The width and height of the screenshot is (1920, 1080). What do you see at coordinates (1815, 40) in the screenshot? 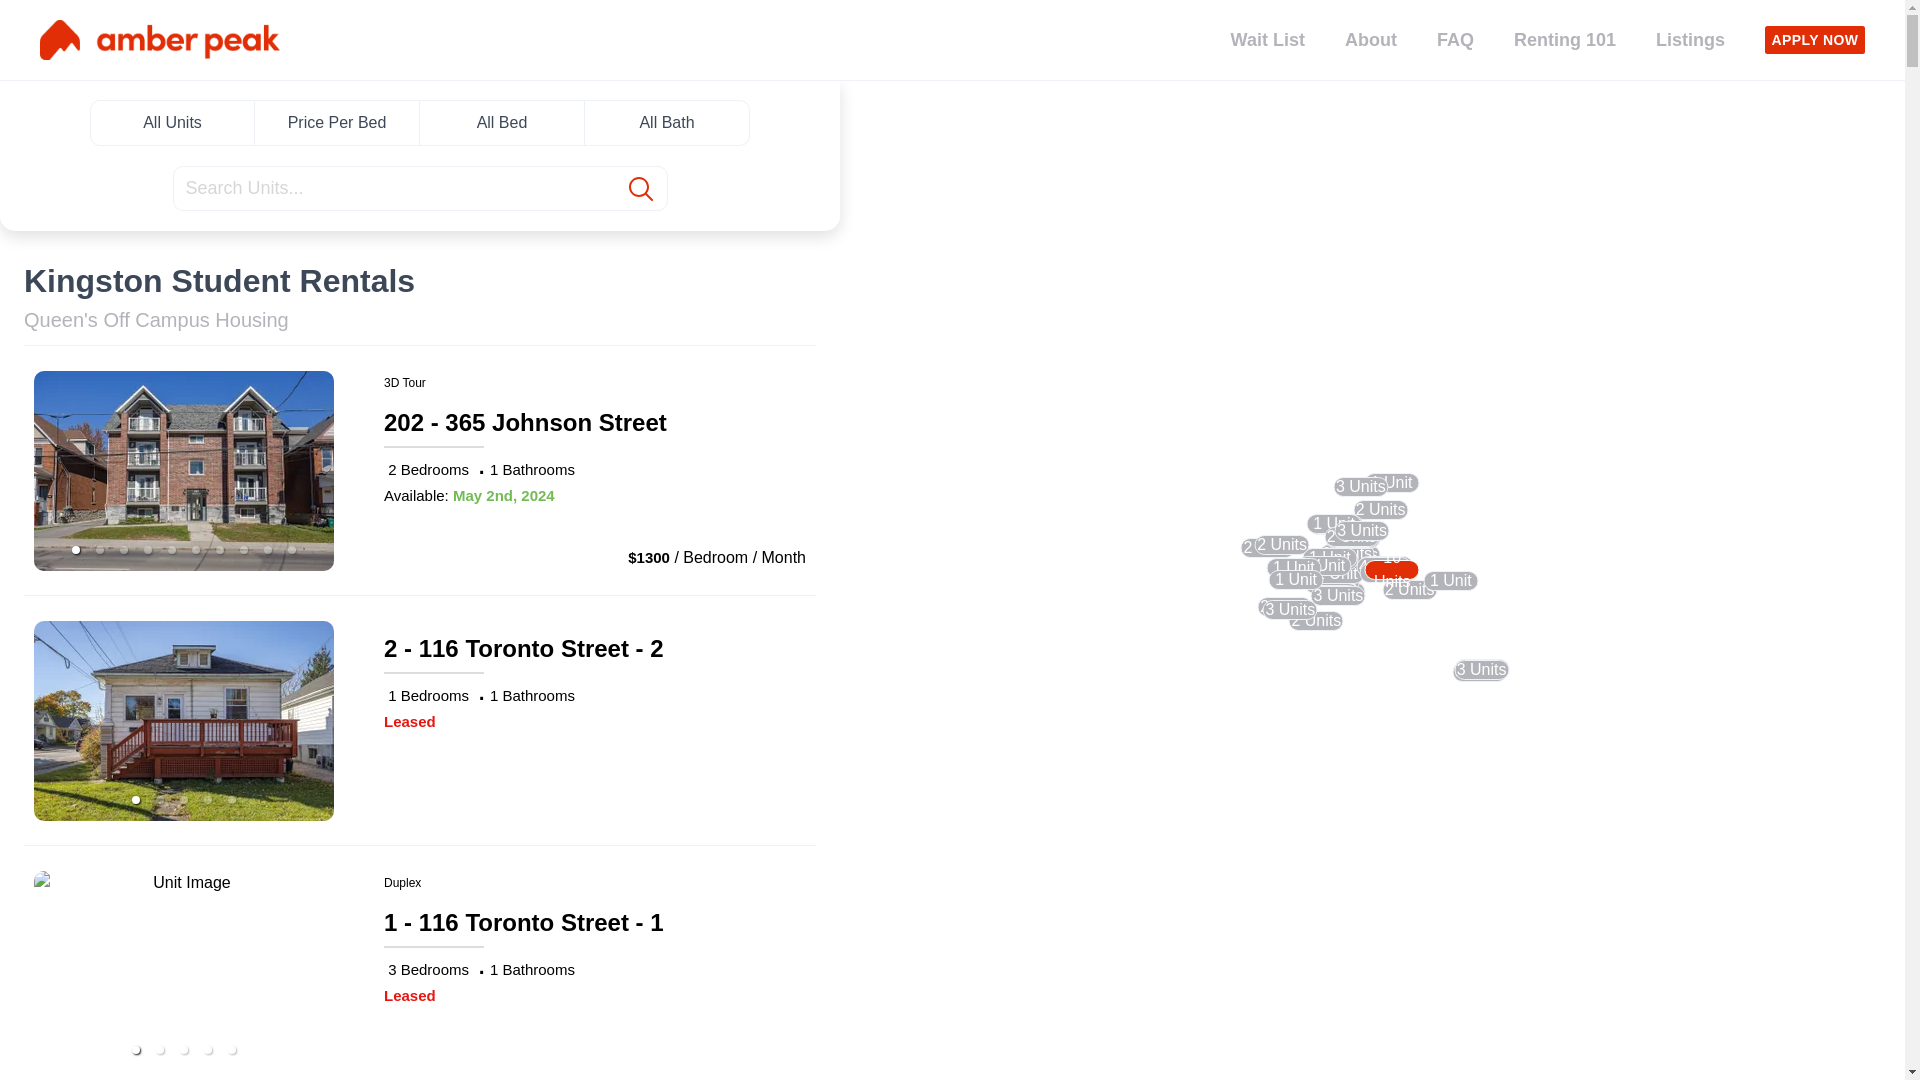
I see `APPLY NOW` at bounding box center [1815, 40].